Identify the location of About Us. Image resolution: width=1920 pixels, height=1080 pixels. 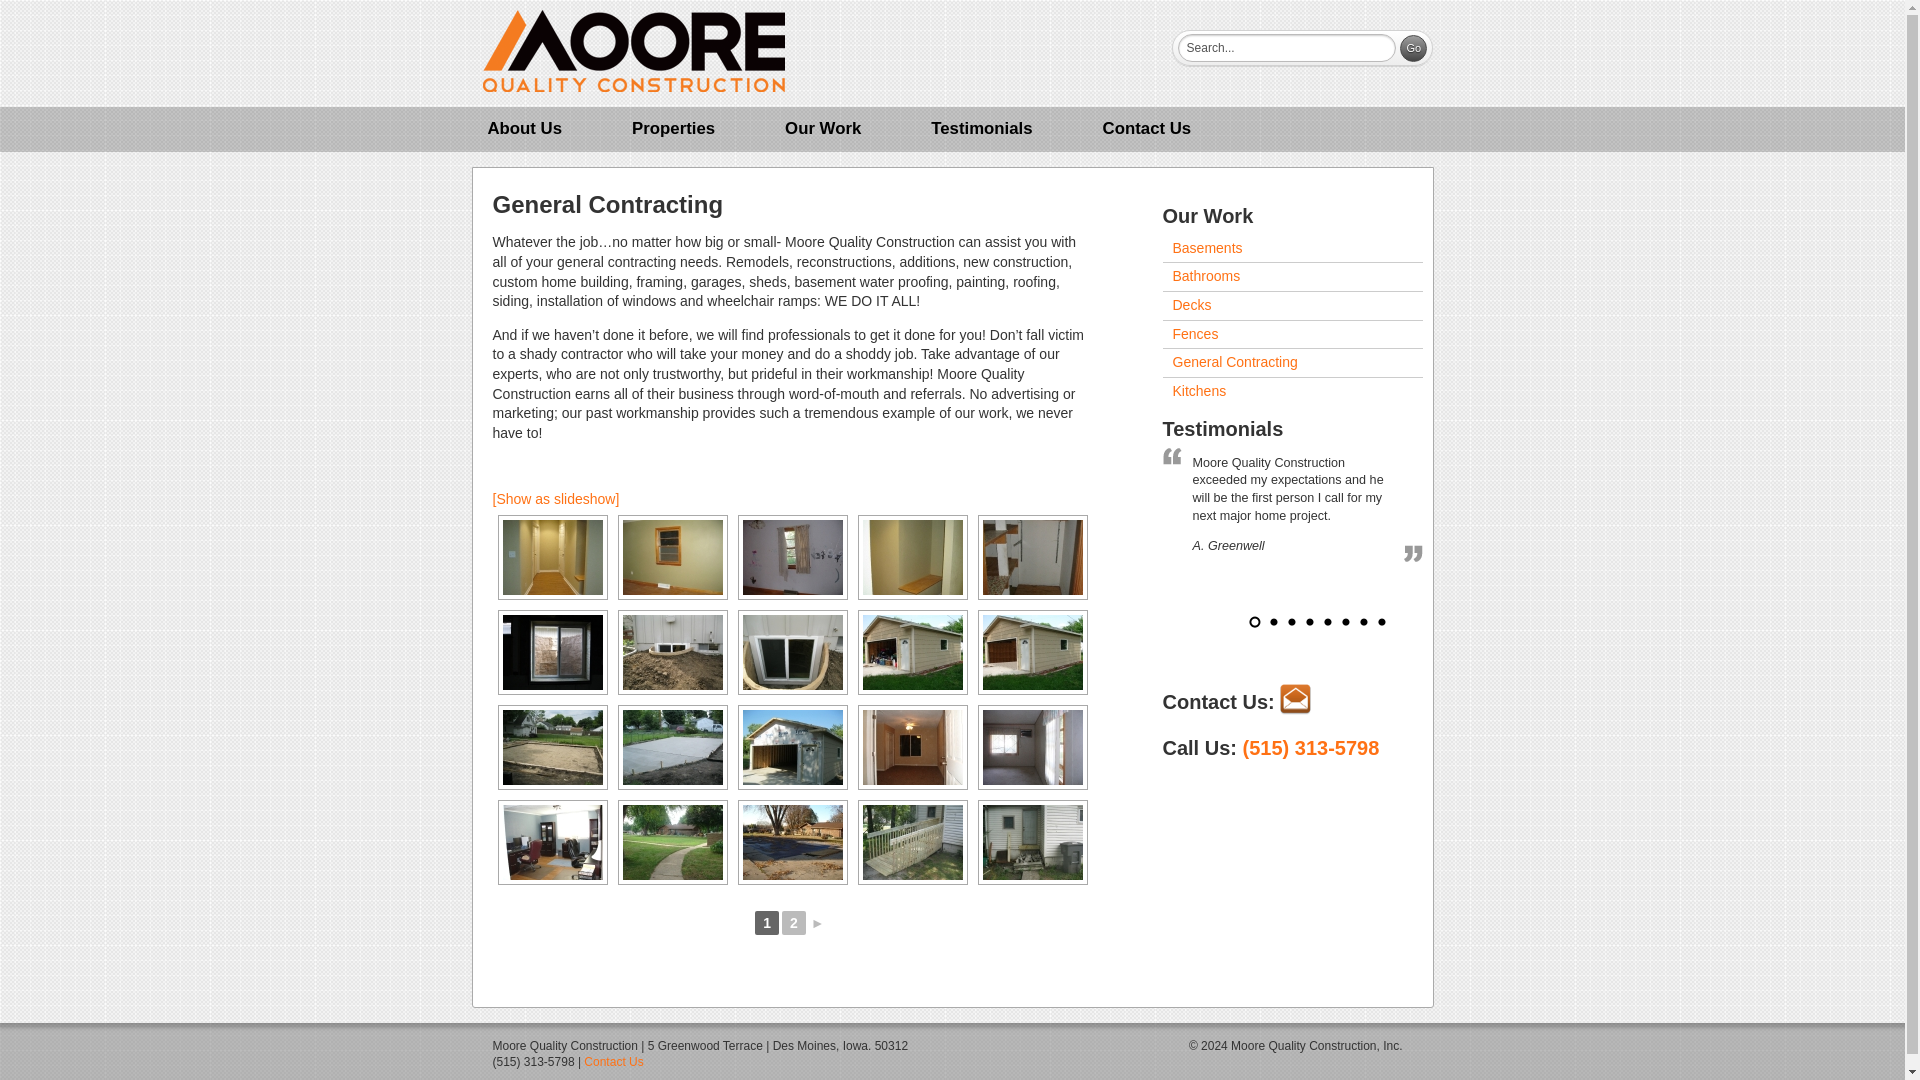
(524, 128).